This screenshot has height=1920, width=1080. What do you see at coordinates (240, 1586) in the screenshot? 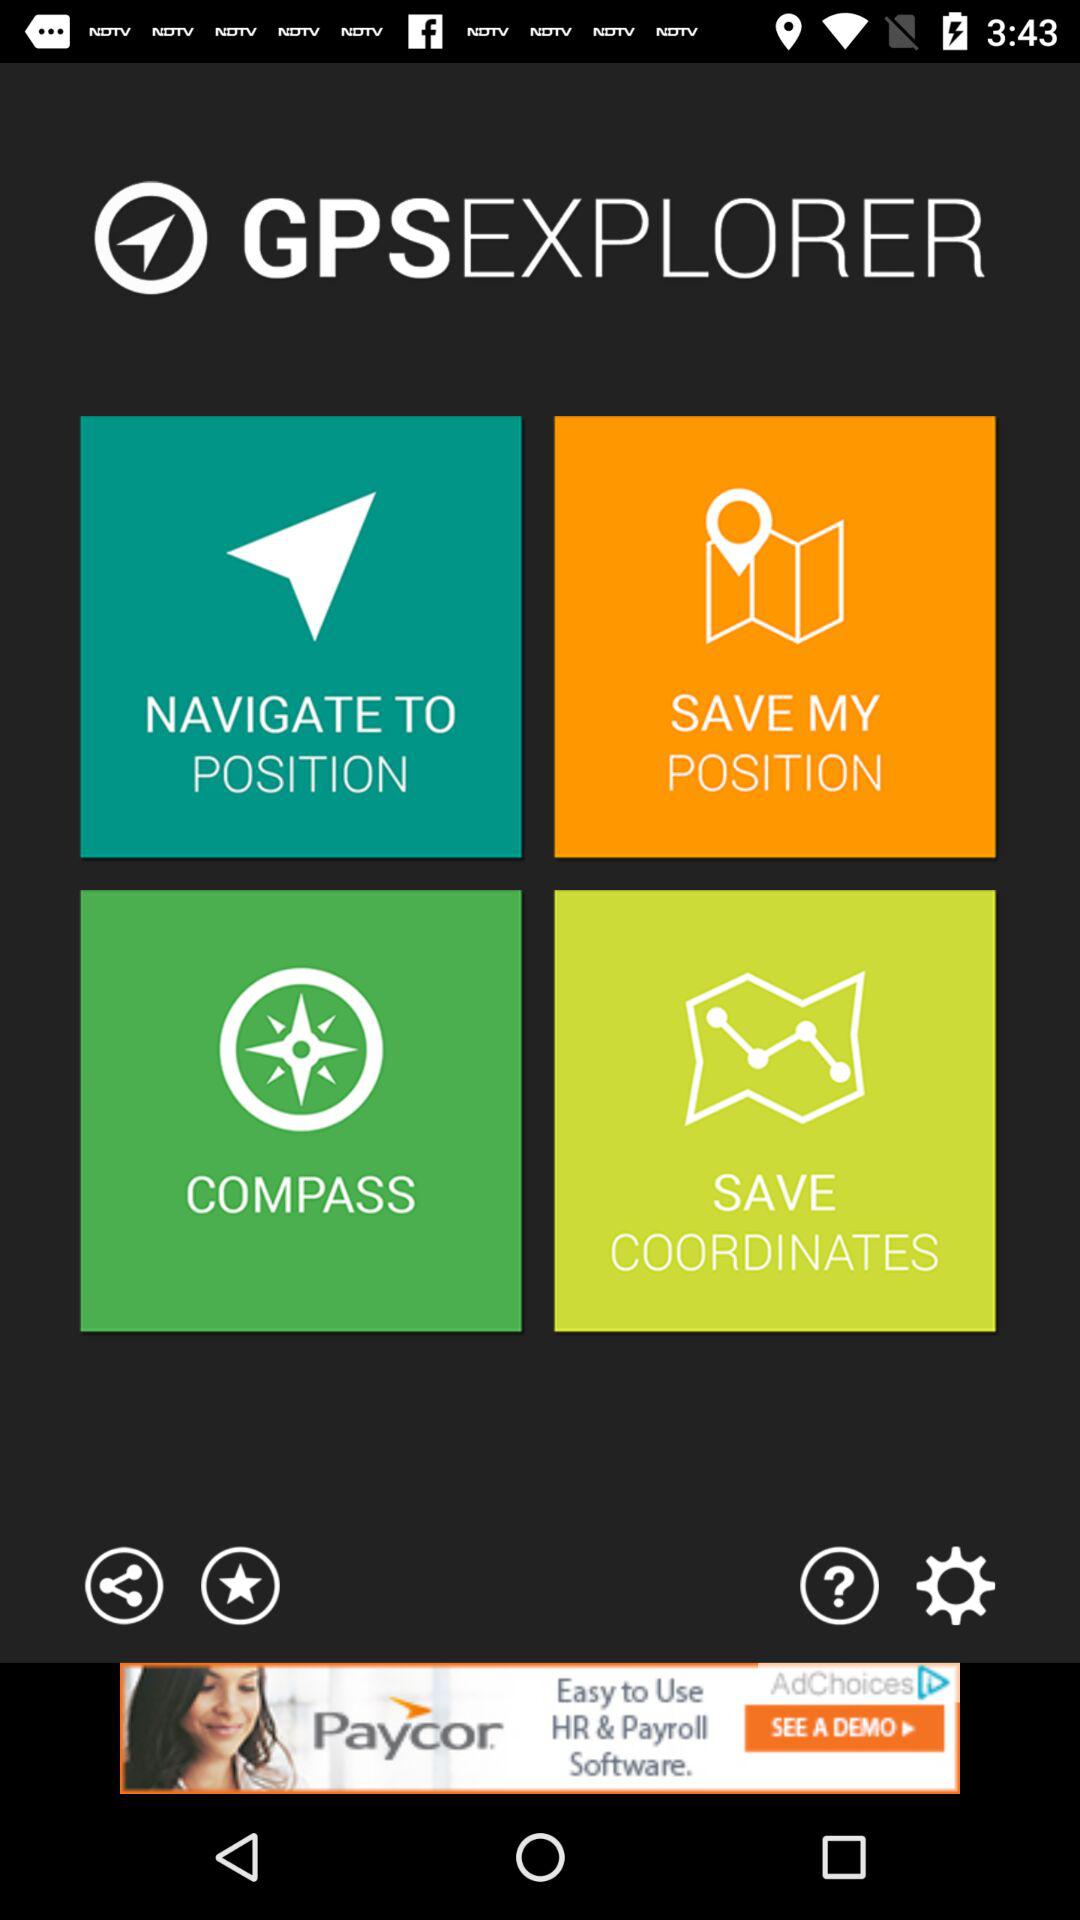
I see `favorite` at bounding box center [240, 1586].